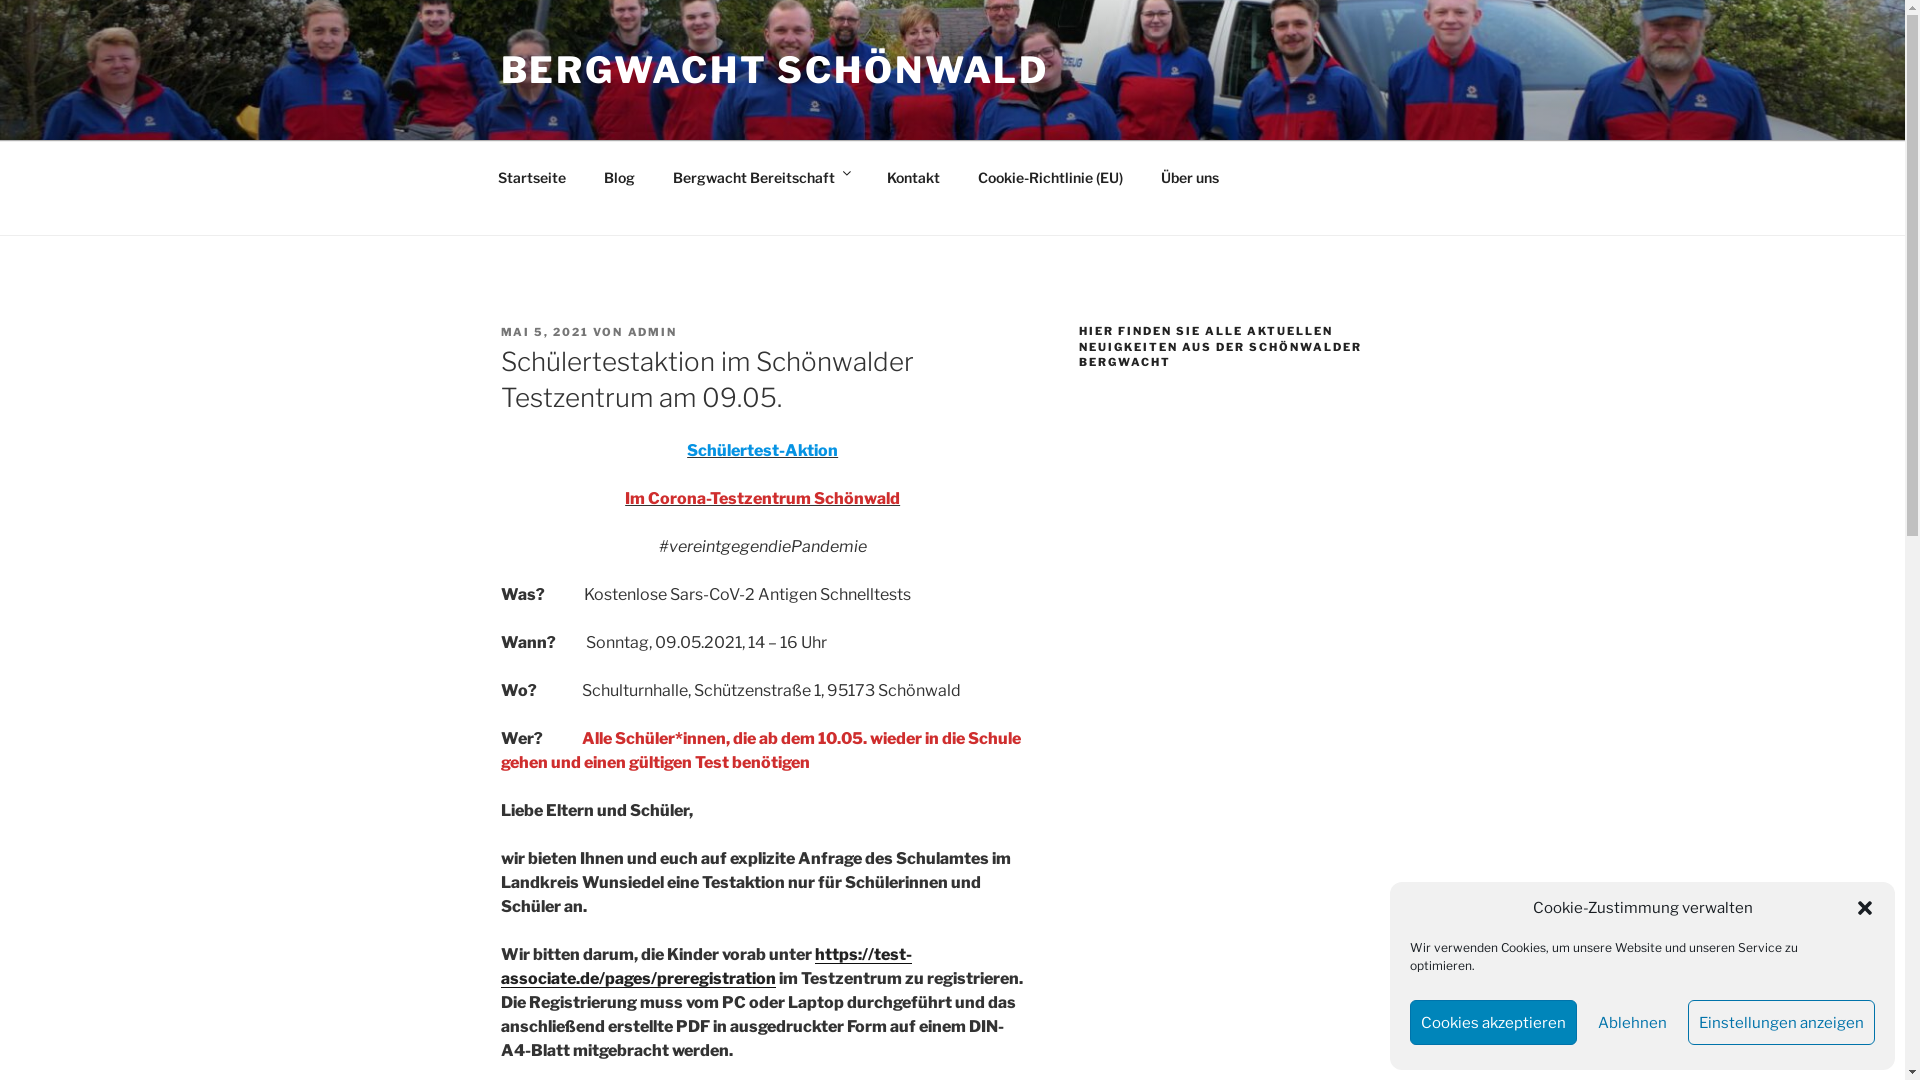 The width and height of the screenshot is (1920, 1080). What do you see at coordinates (532, 176) in the screenshot?
I see `Startseite` at bounding box center [532, 176].